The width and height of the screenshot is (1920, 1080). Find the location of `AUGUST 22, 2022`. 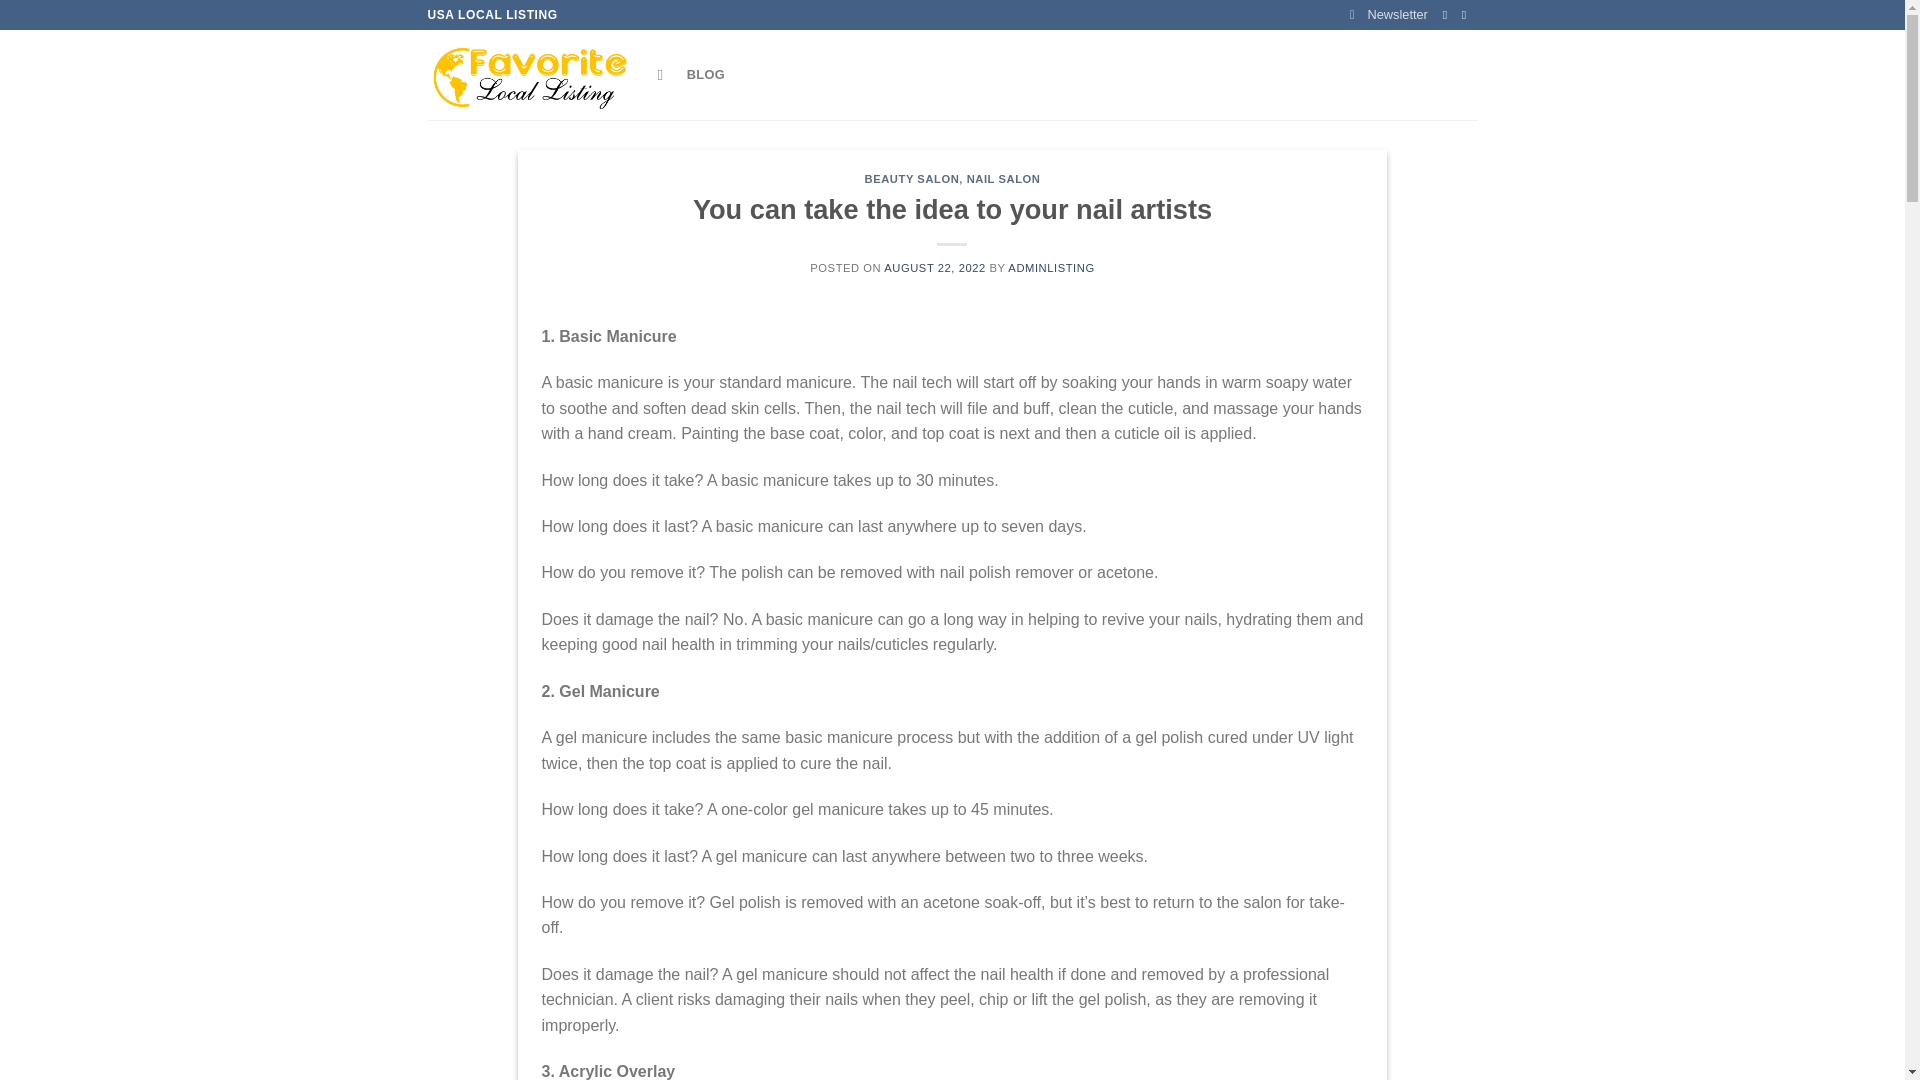

AUGUST 22, 2022 is located at coordinates (934, 268).